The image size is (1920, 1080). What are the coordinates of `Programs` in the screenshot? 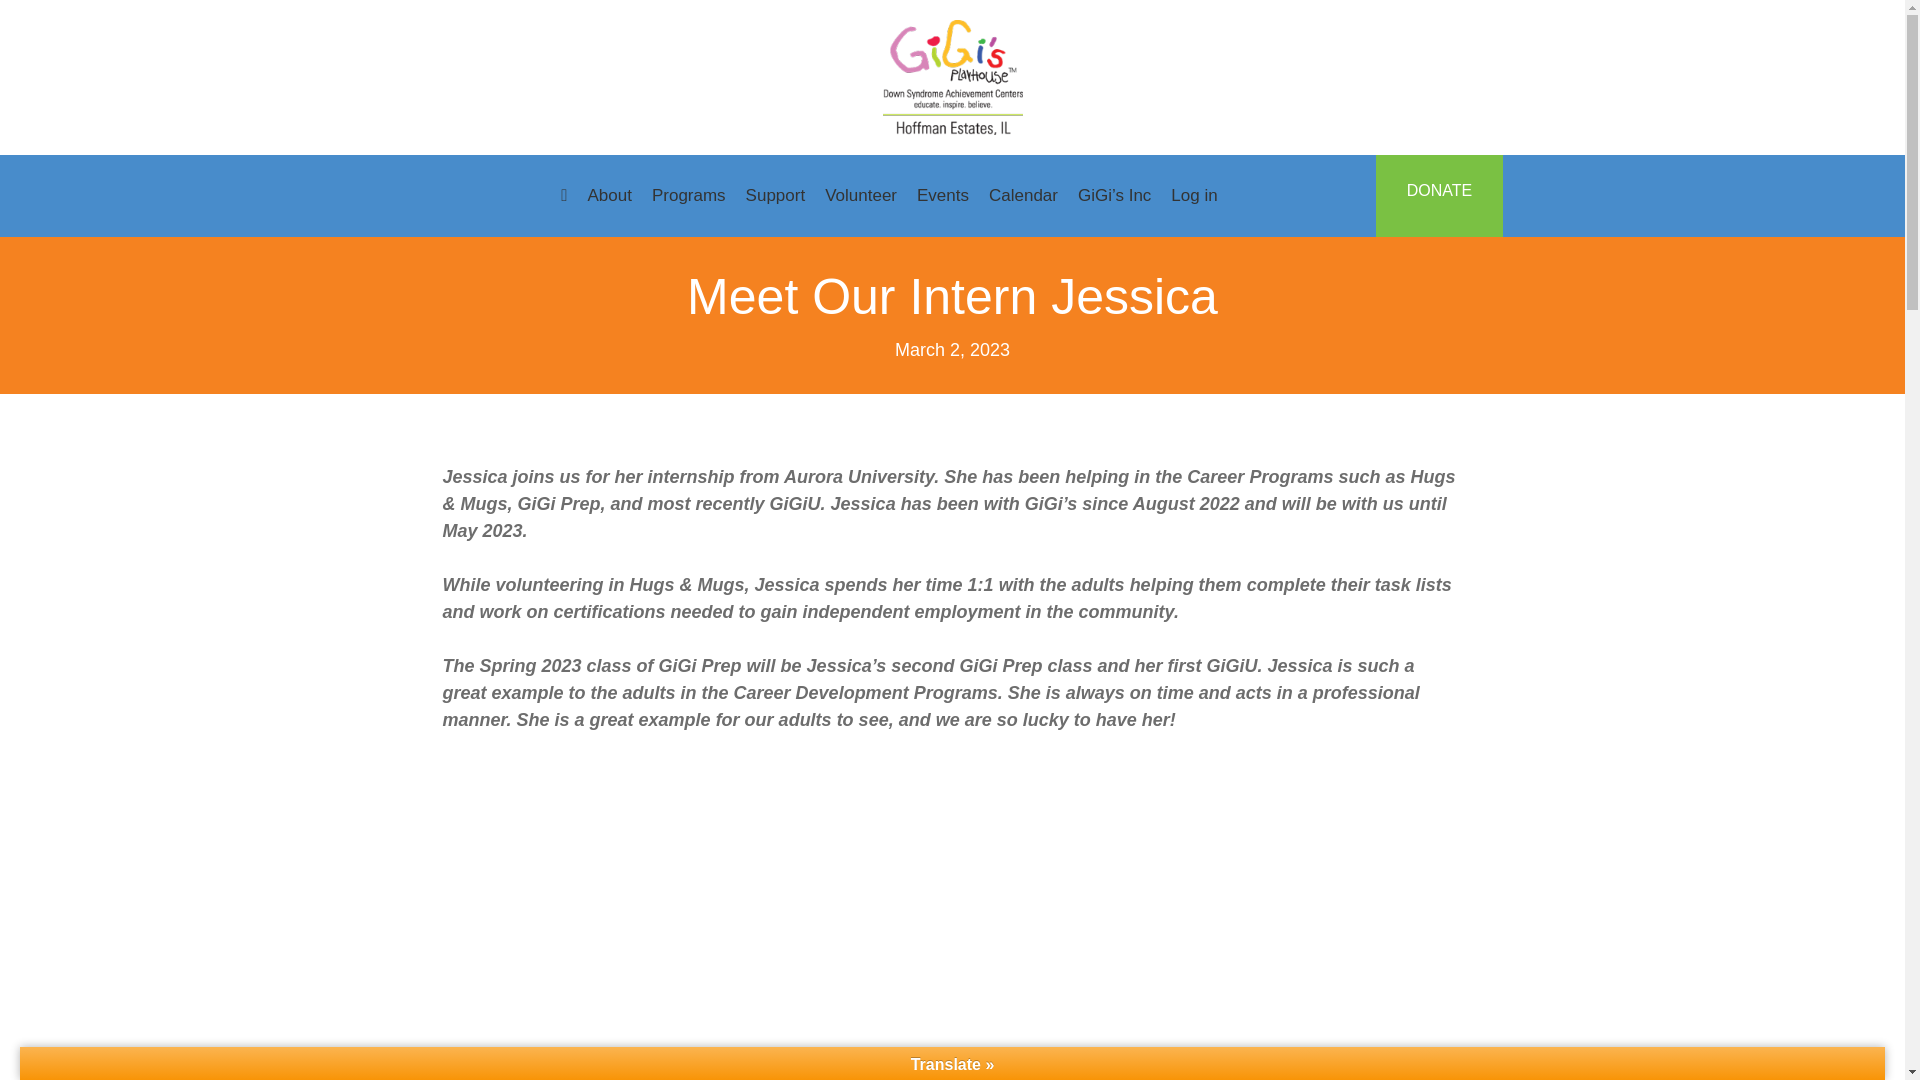 It's located at (688, 196).